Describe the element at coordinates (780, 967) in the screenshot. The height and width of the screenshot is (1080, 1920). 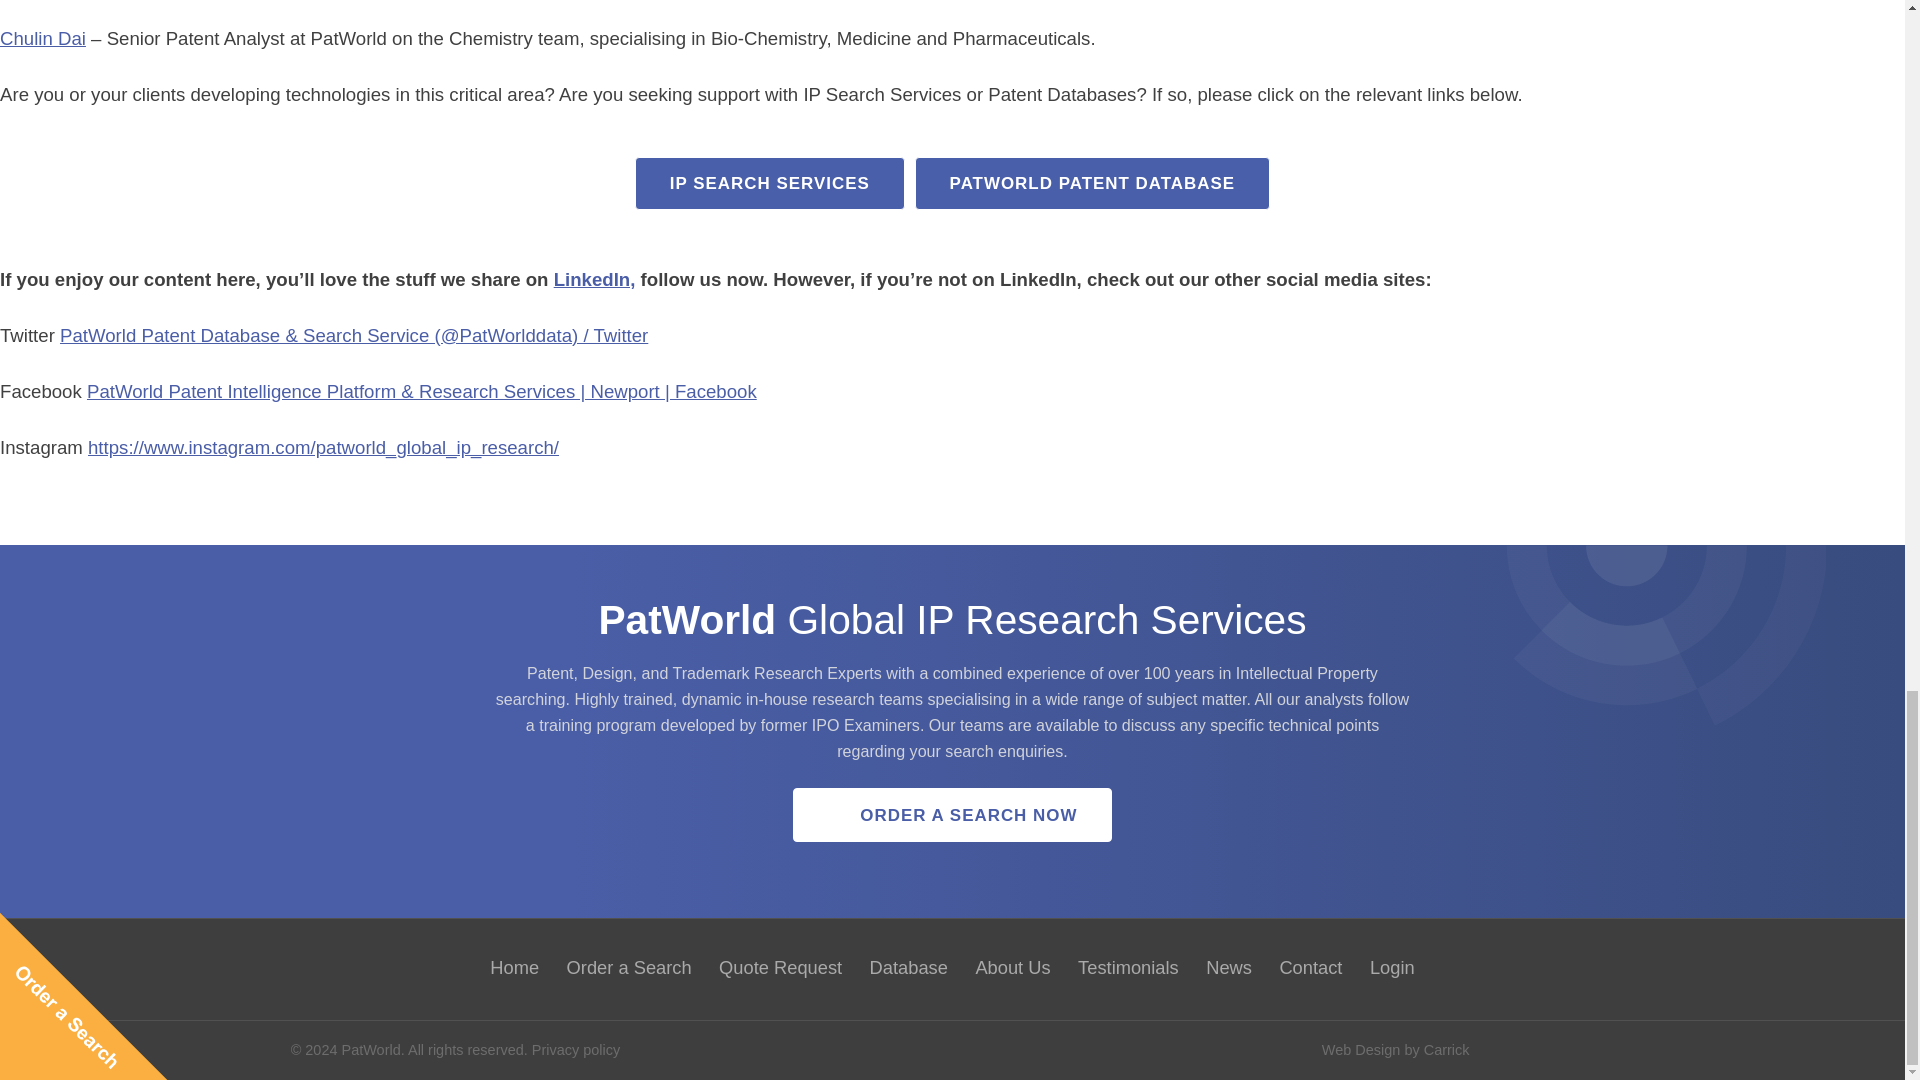
I see `Quote Request` at that location.